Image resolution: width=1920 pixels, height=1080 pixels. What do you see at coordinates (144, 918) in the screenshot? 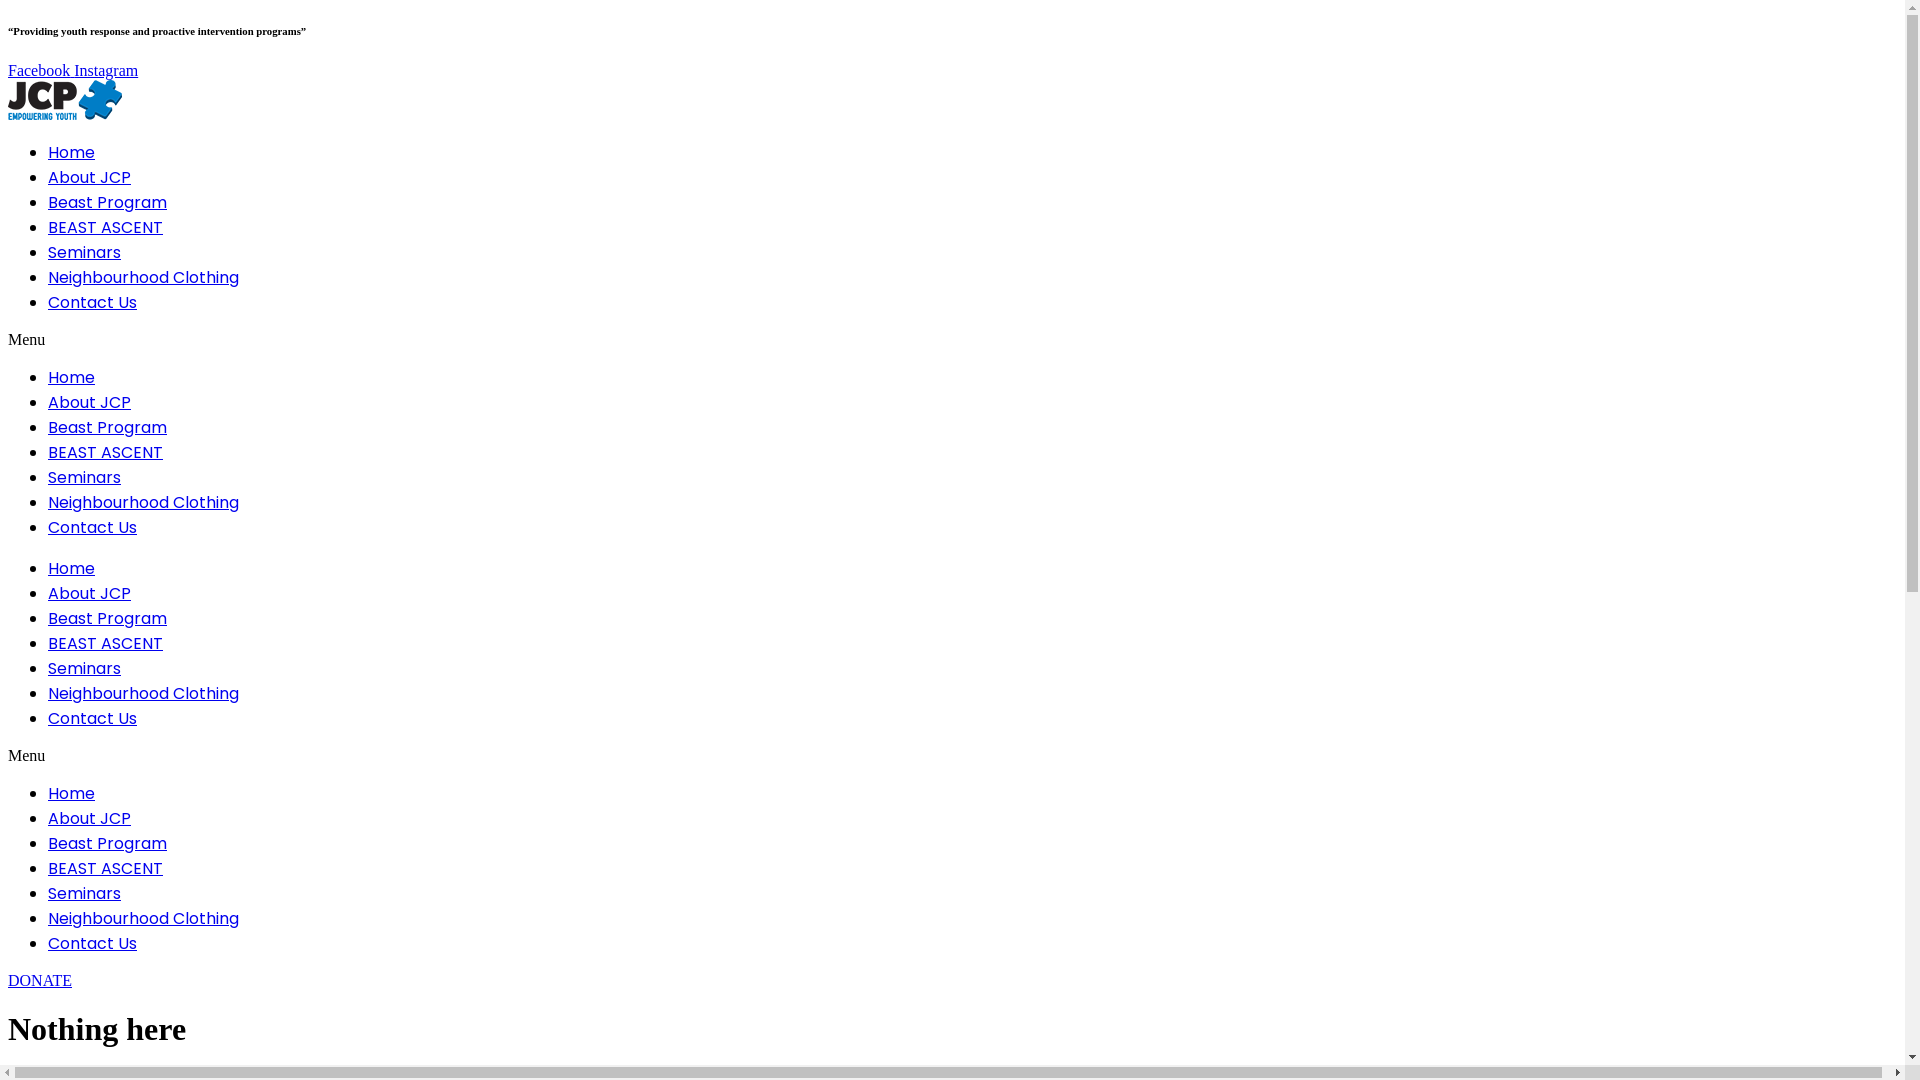
I see `Neighbourhood Clothing` at bounding box center [144, 918].